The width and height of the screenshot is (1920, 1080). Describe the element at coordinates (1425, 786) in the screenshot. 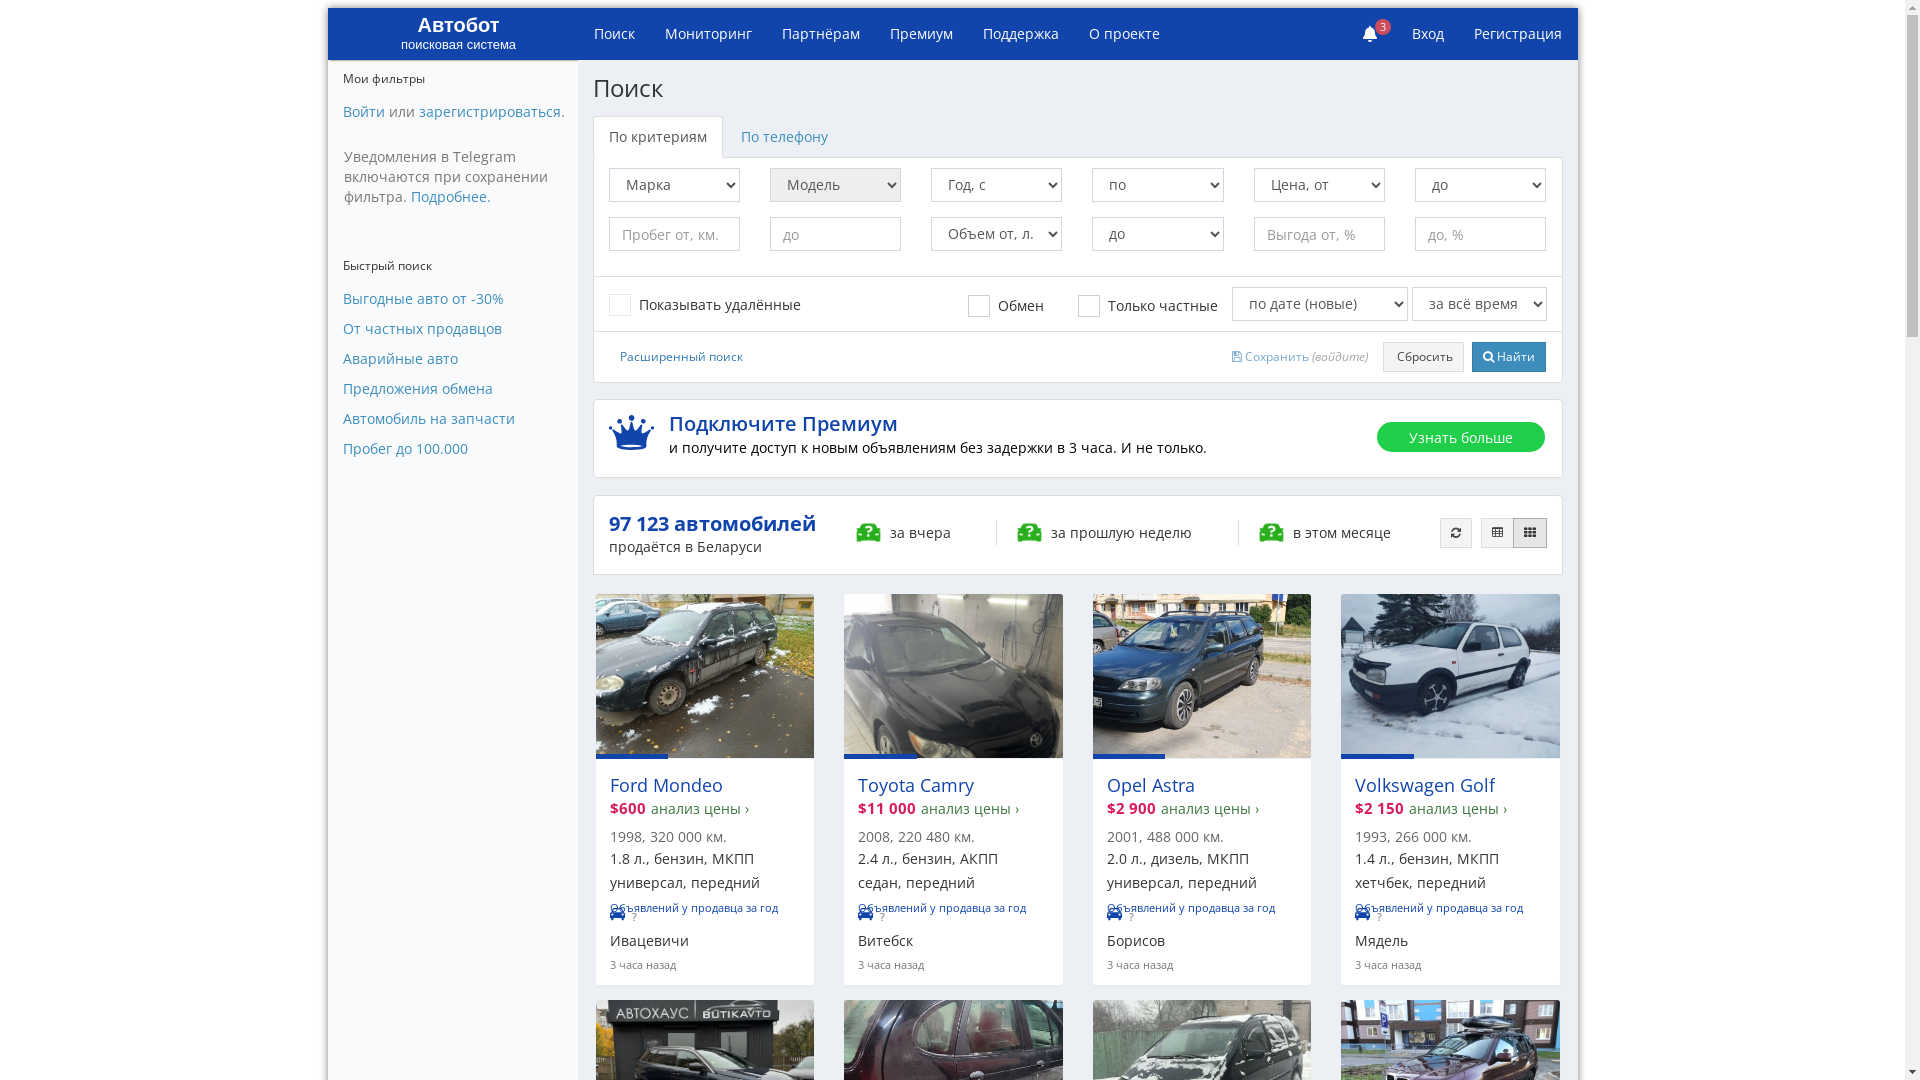

I see `Volkswagen Golf` at that location.